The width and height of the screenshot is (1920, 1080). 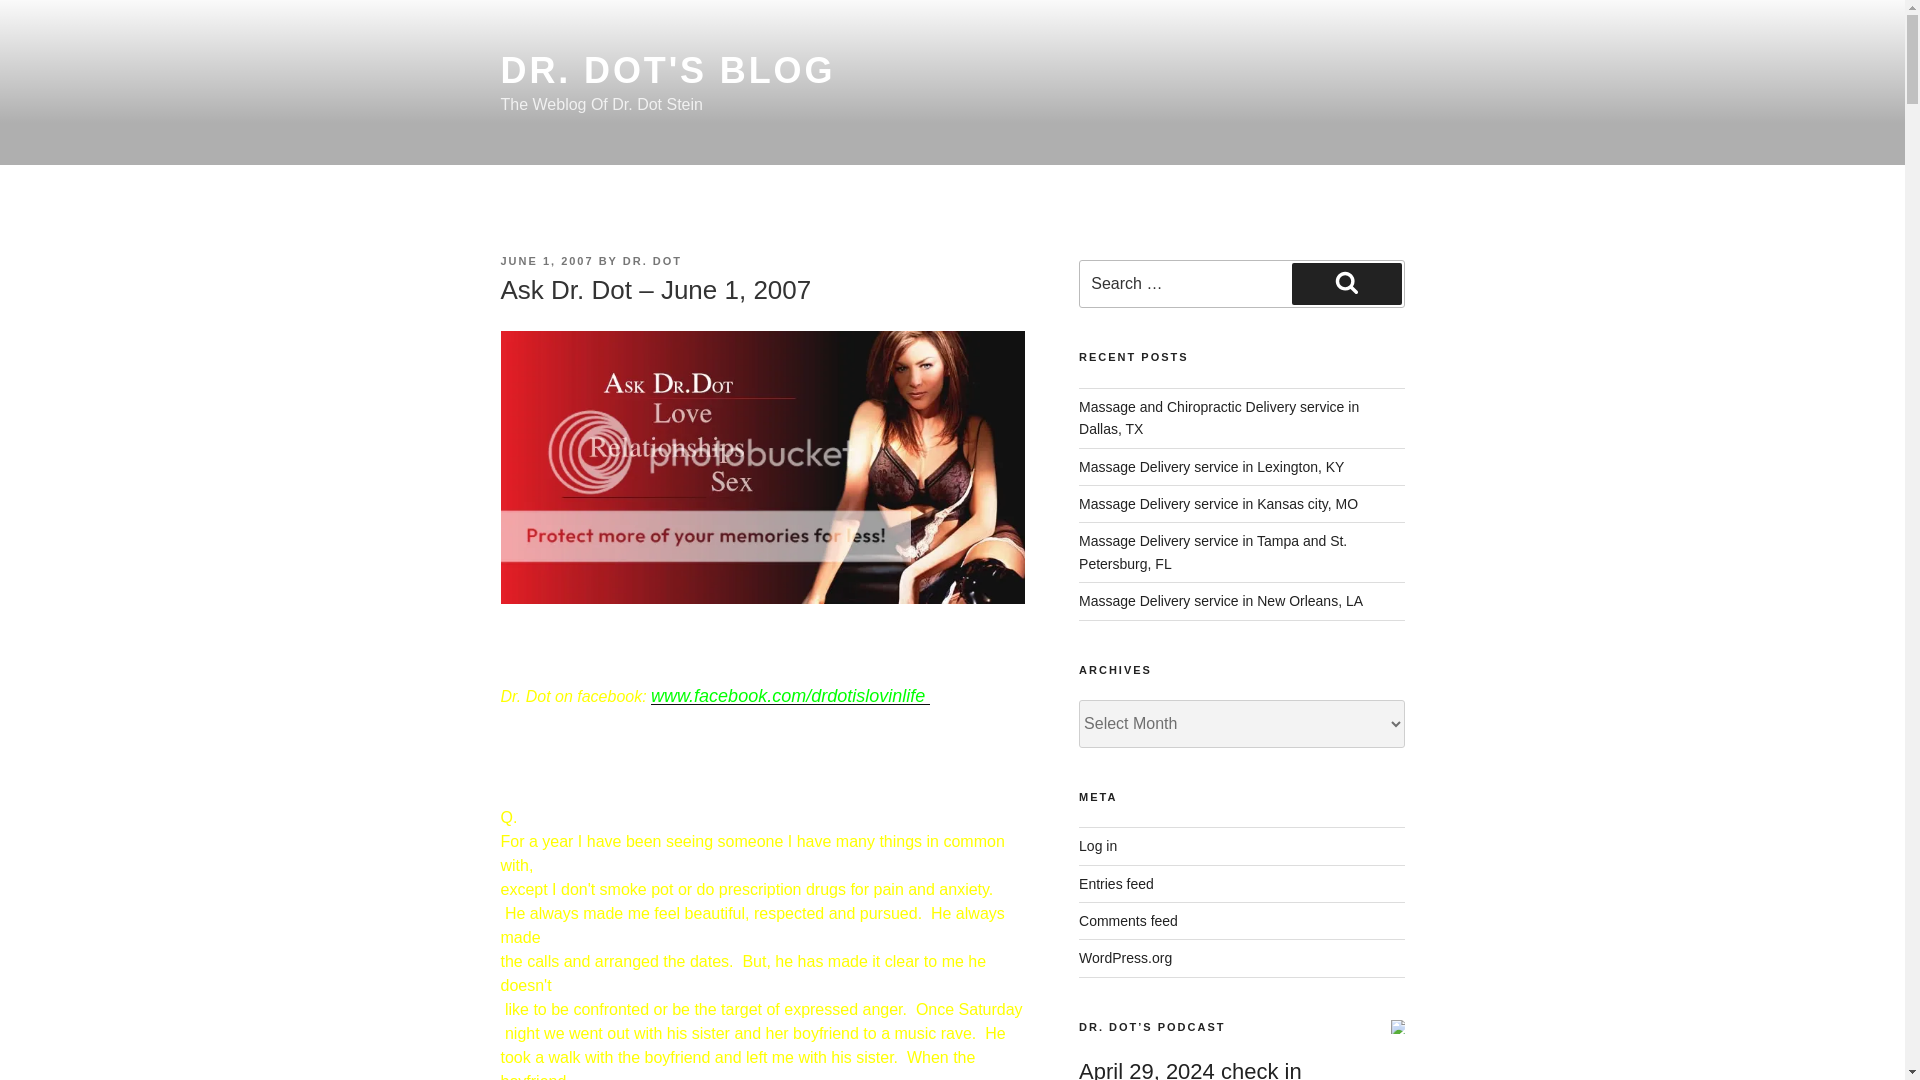 What do you see at coordinates (1221, 600) in the screenshot?
I see `Massage Delivery service in New Orleans, LA` at bounding box center [1221, 600].